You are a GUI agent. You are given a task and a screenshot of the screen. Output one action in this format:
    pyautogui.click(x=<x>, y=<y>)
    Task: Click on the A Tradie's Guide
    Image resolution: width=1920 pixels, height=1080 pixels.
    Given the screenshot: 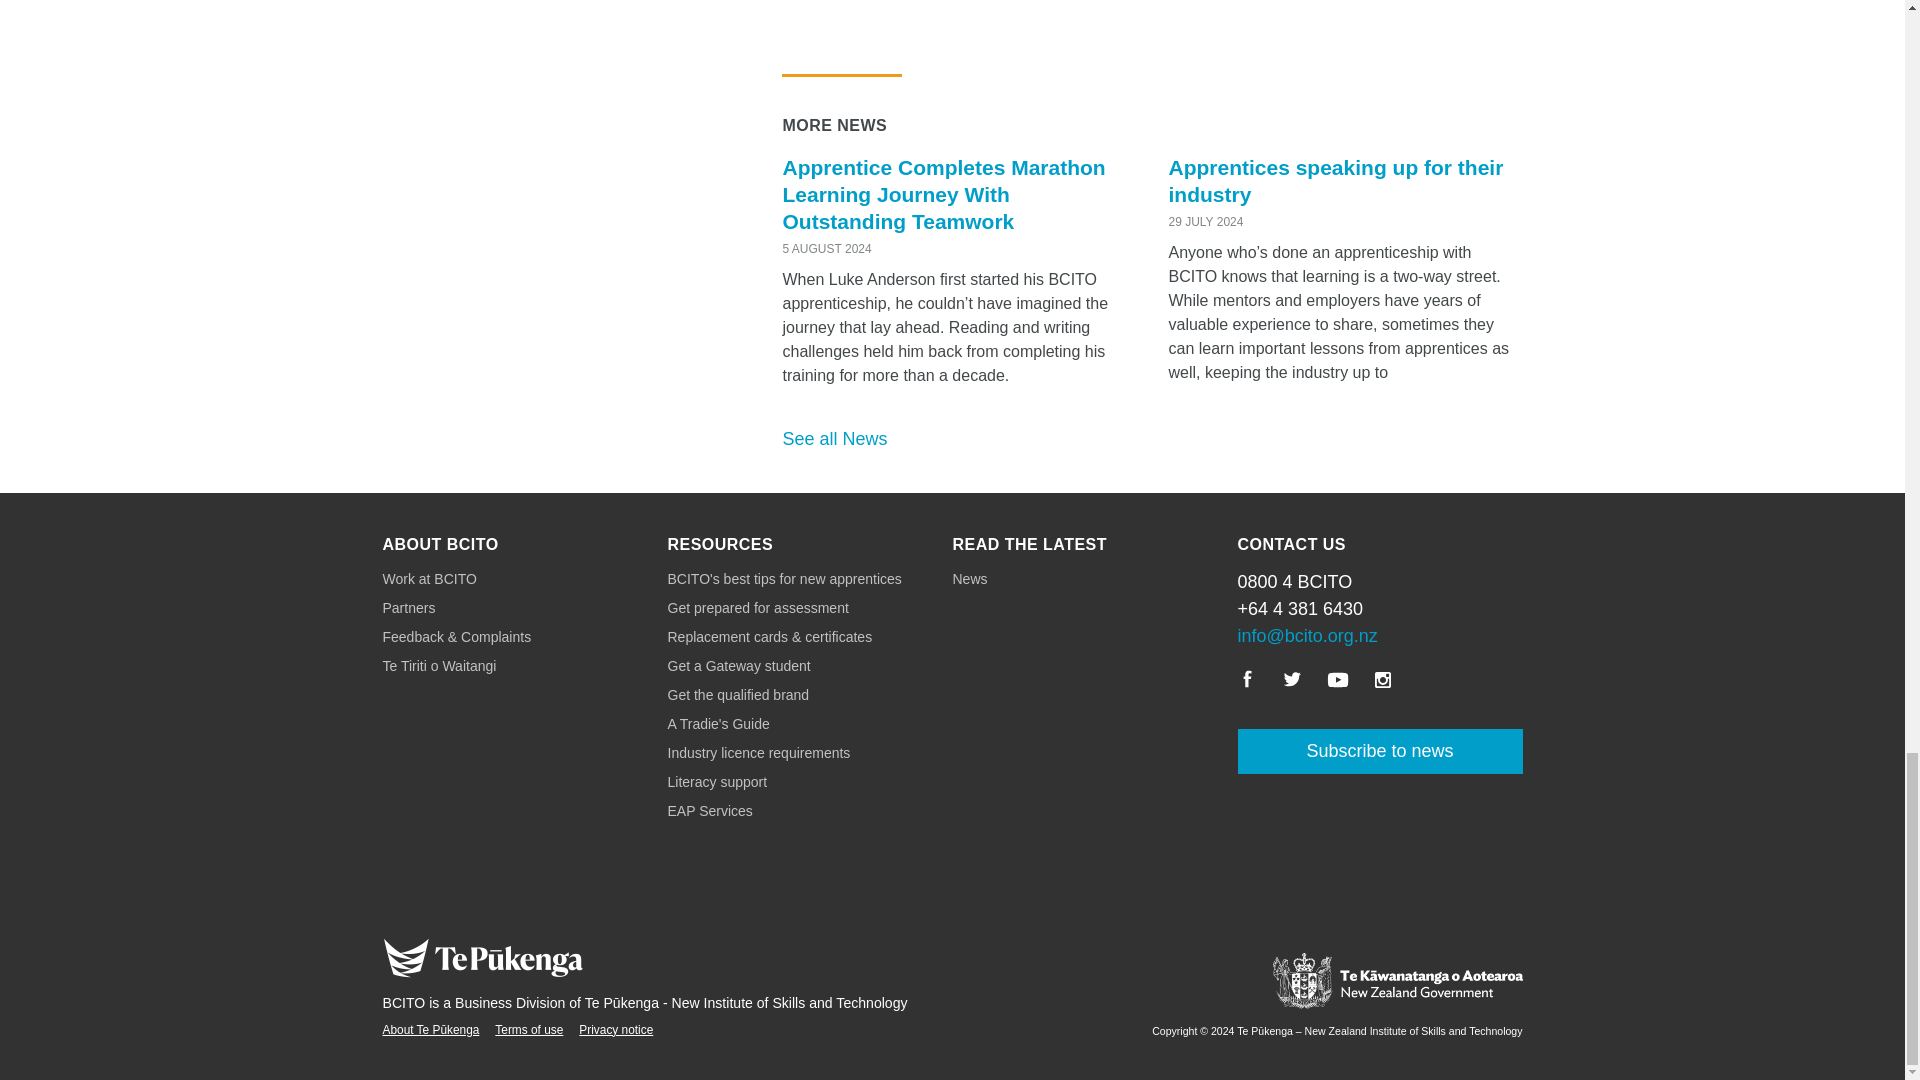 What is the action you would take?
    pyautogui.click(x=810, y=724)
    